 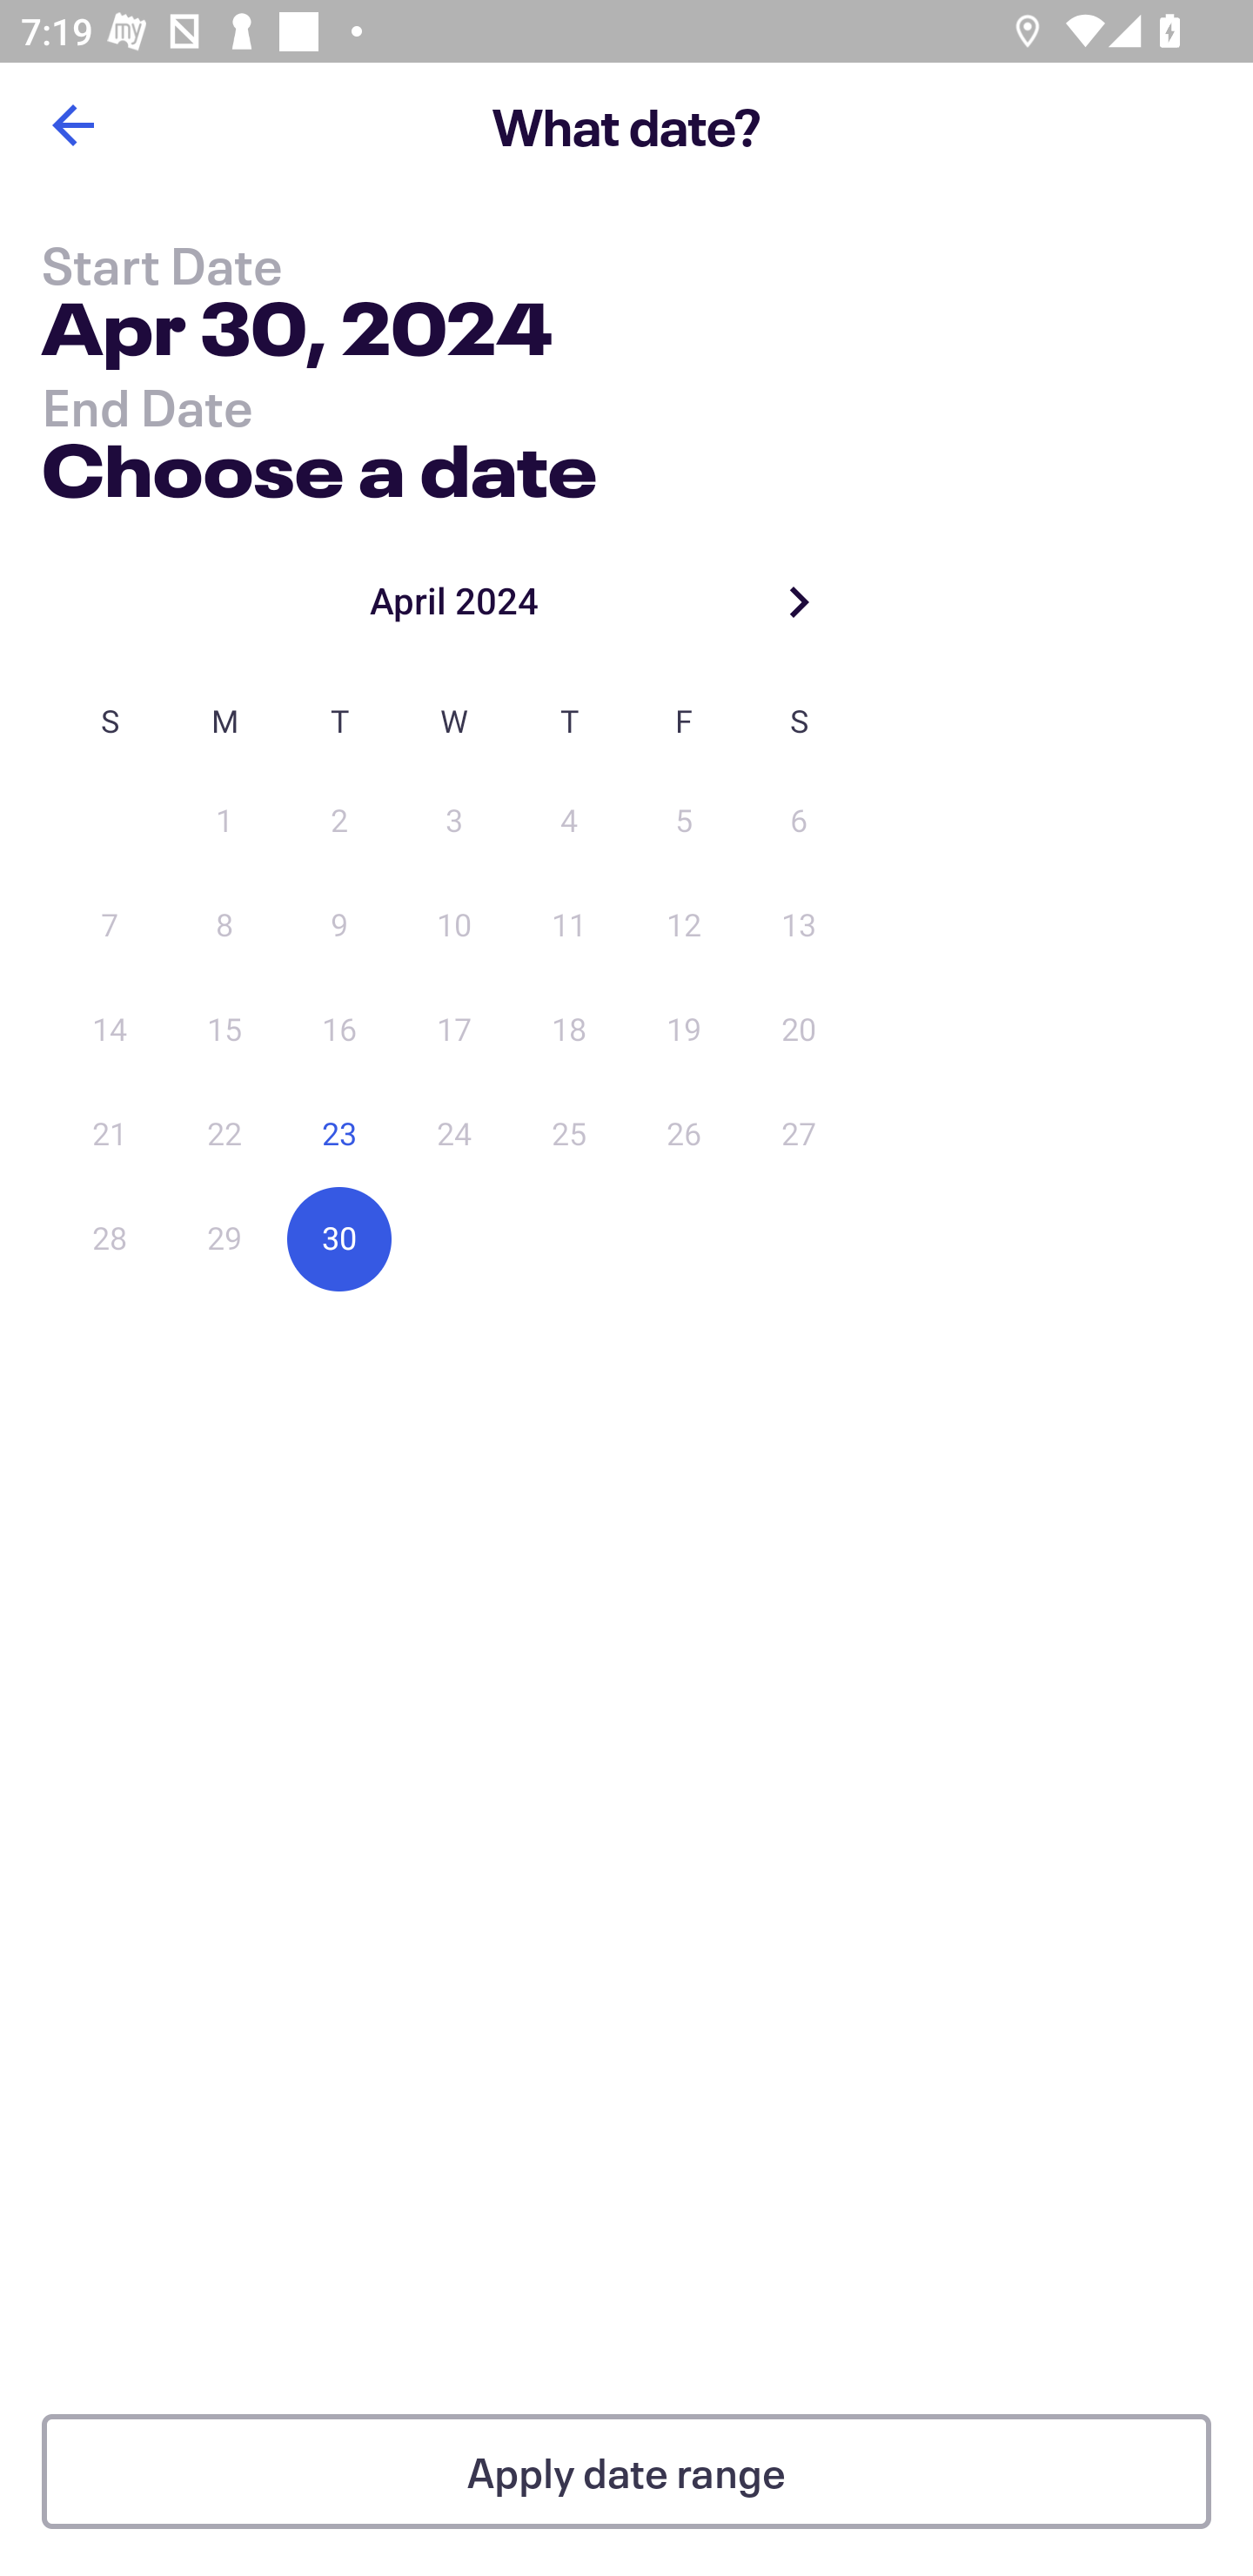 I want to click on Back button, so click(x=72, y=125).